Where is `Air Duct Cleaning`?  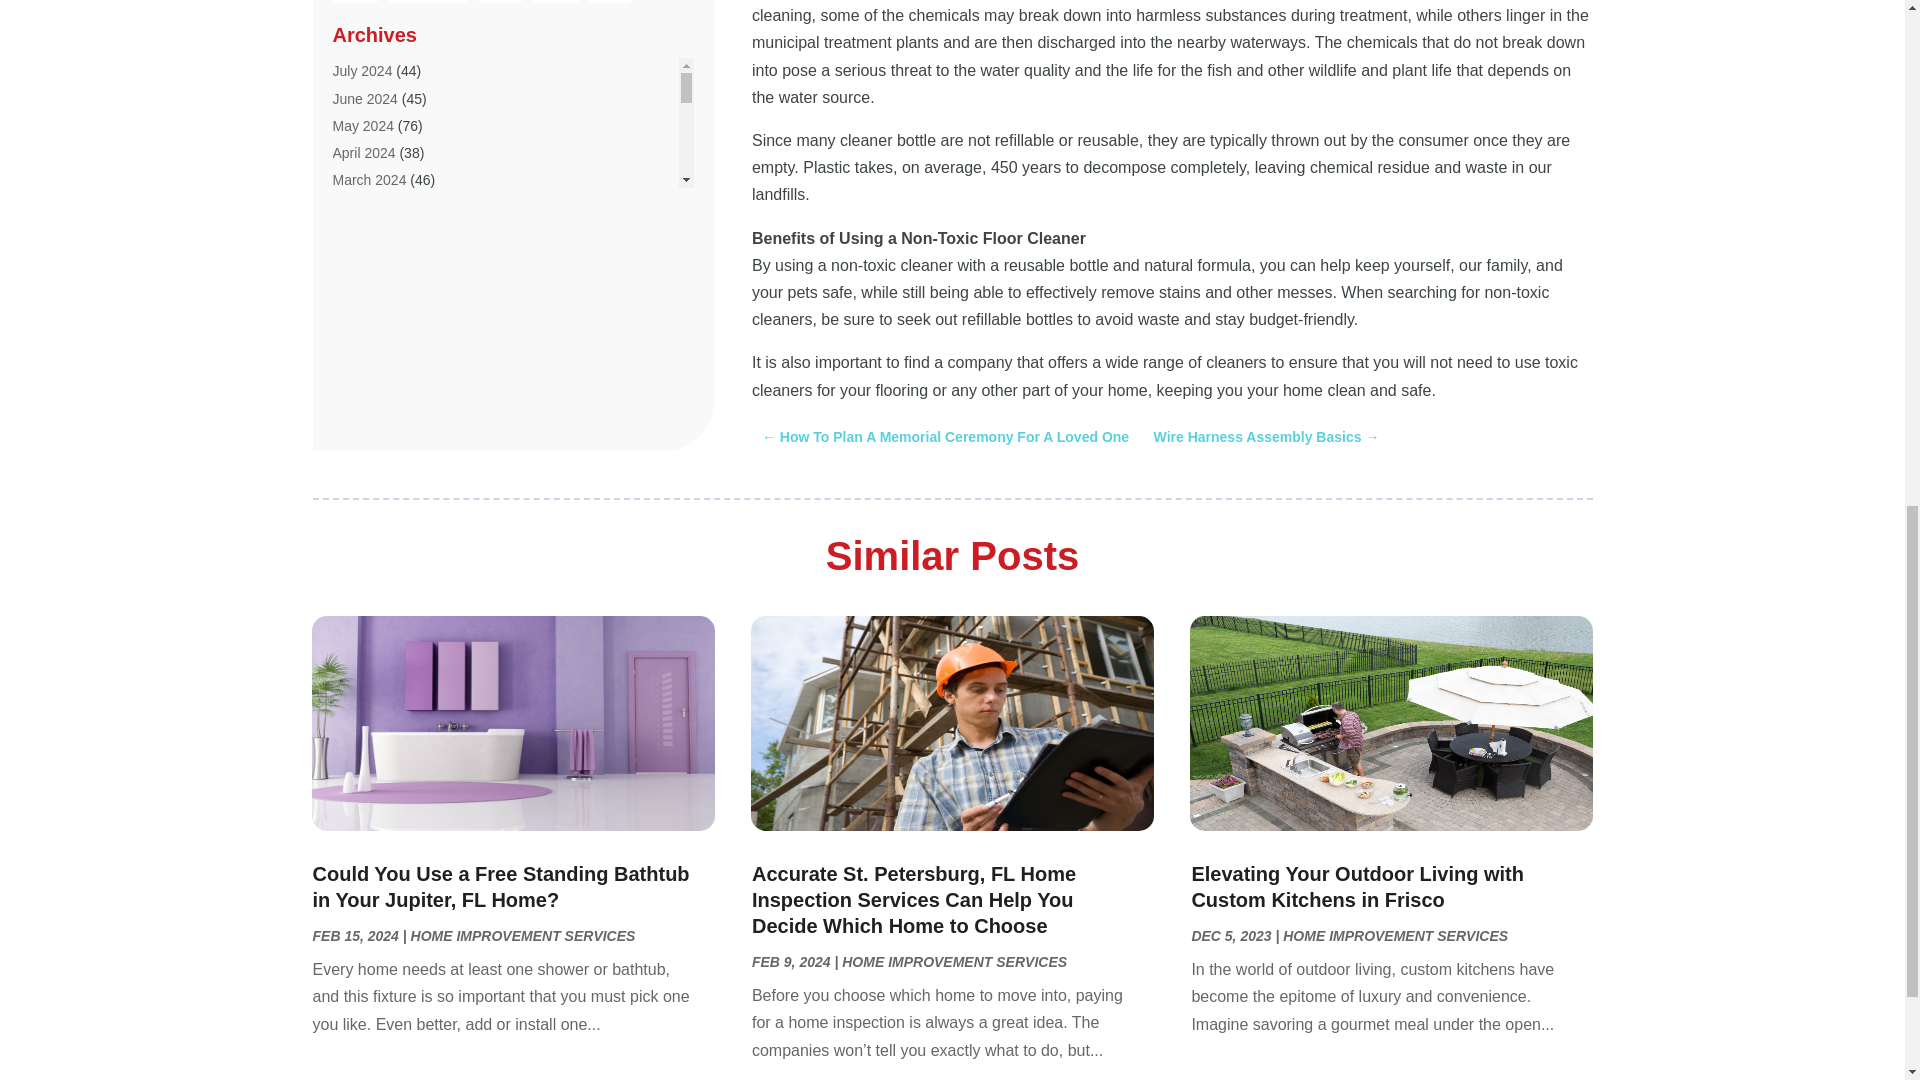
Air Duct Cleaning is located at coordinates (386, 239).